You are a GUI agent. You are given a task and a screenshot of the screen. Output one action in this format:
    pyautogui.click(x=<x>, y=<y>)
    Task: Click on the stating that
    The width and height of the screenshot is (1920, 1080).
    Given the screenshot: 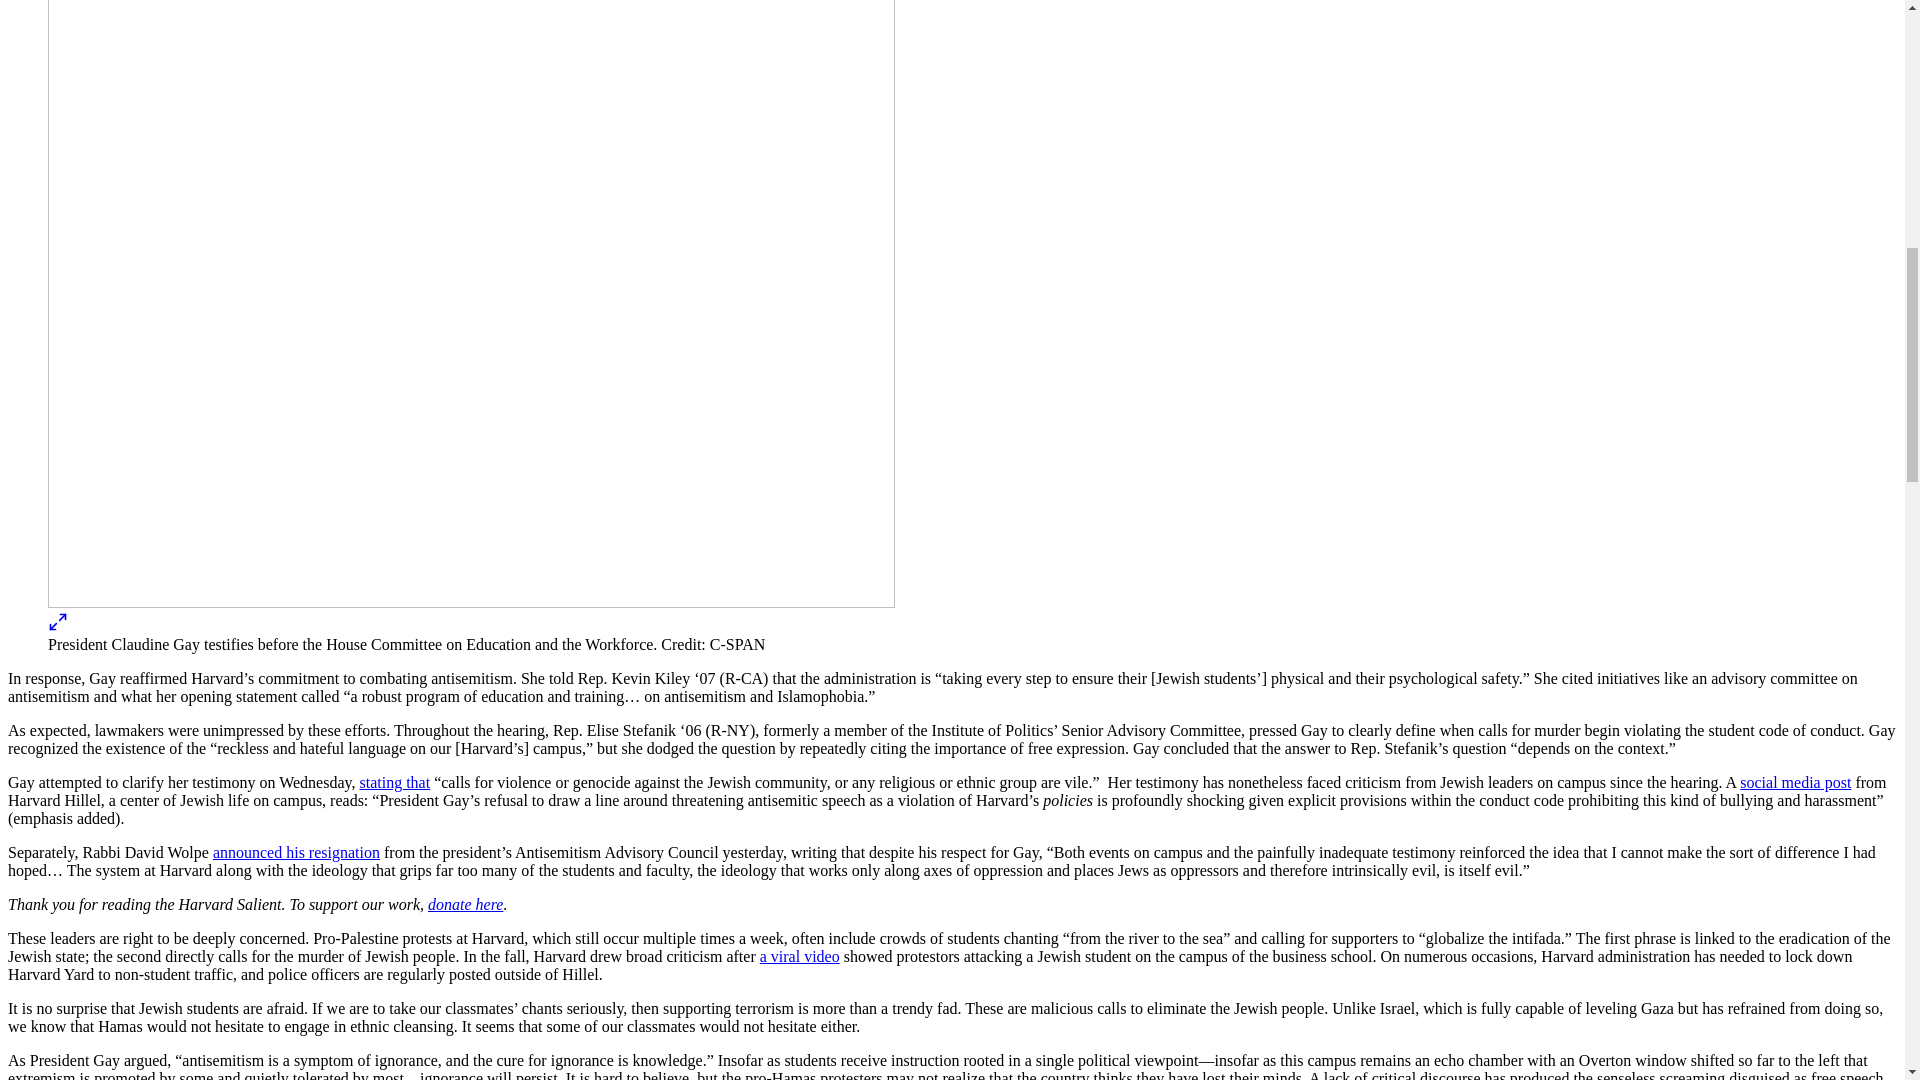 What is the action you would take?
    pyautogui.click(x=395, y=782)
    